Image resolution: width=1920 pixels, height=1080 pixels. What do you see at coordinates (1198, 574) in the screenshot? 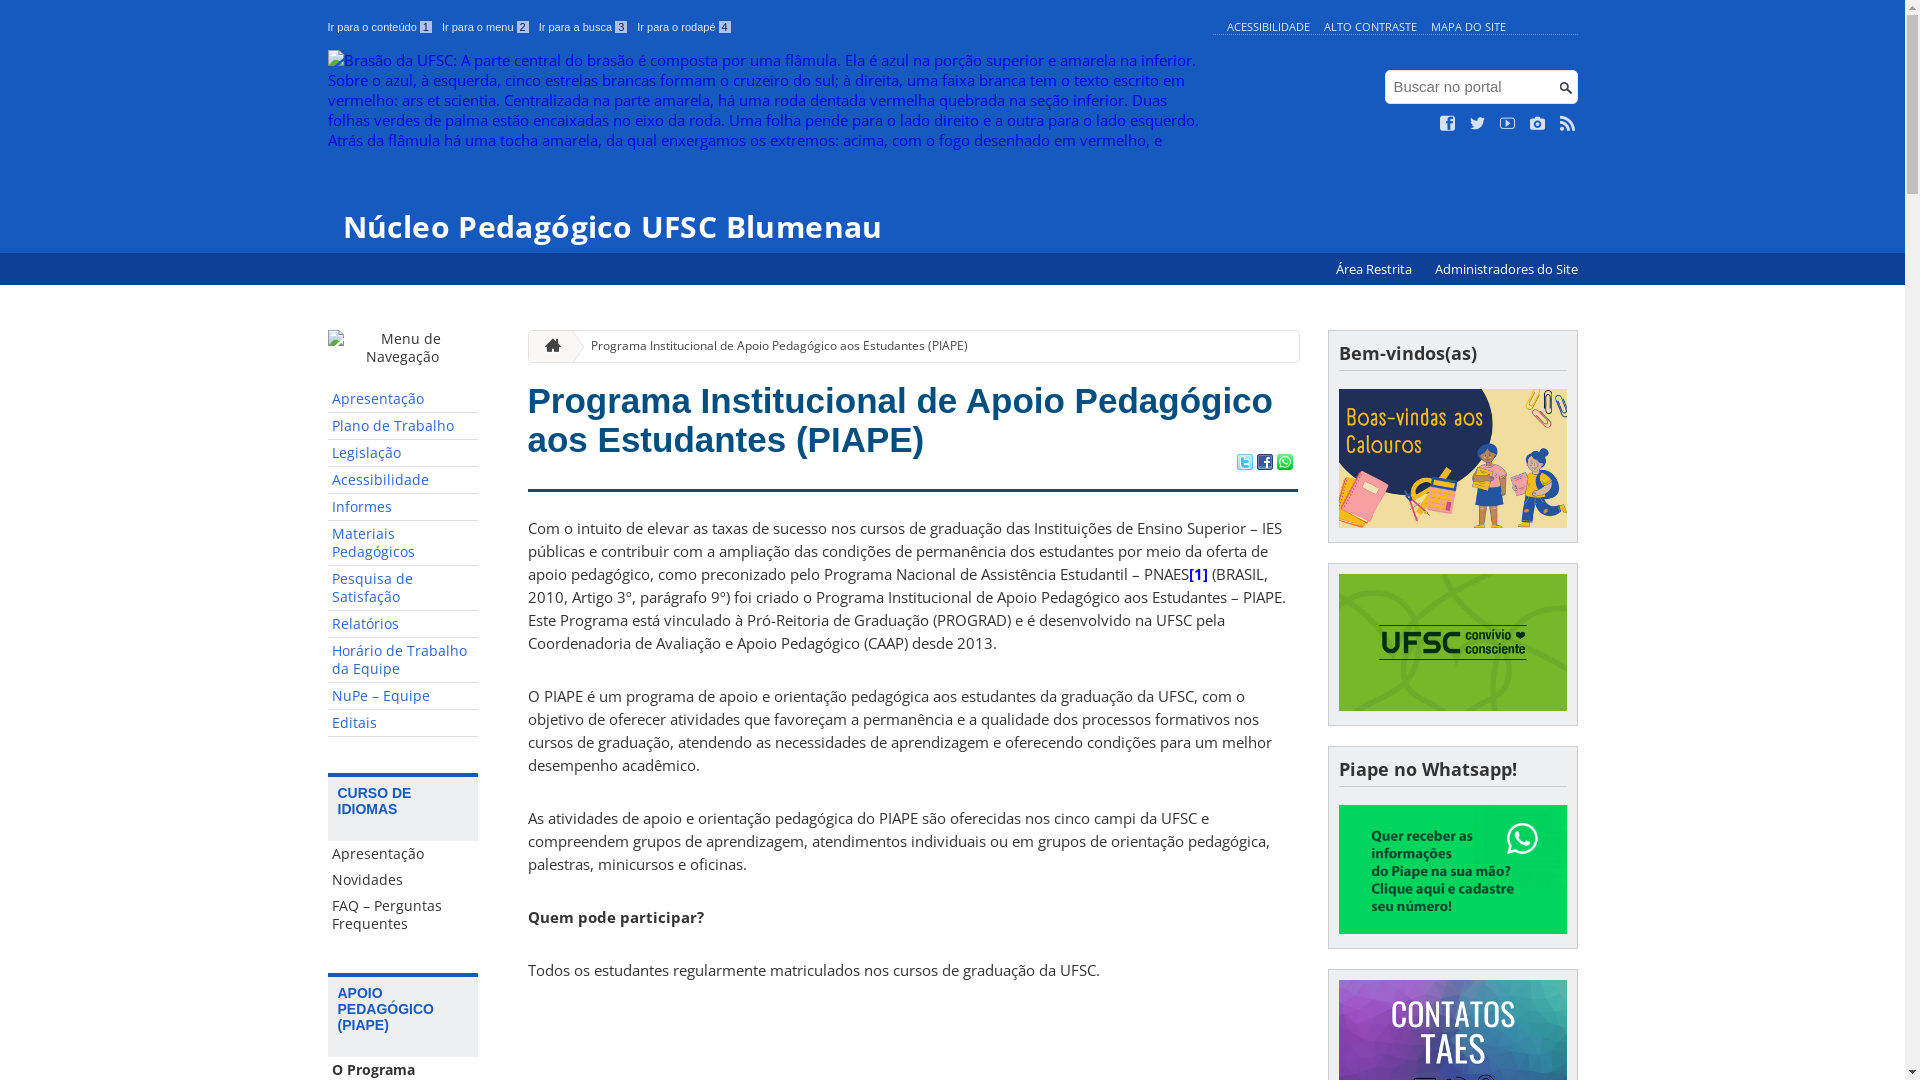
I see `[1]` at bounding box center [1198, 574].